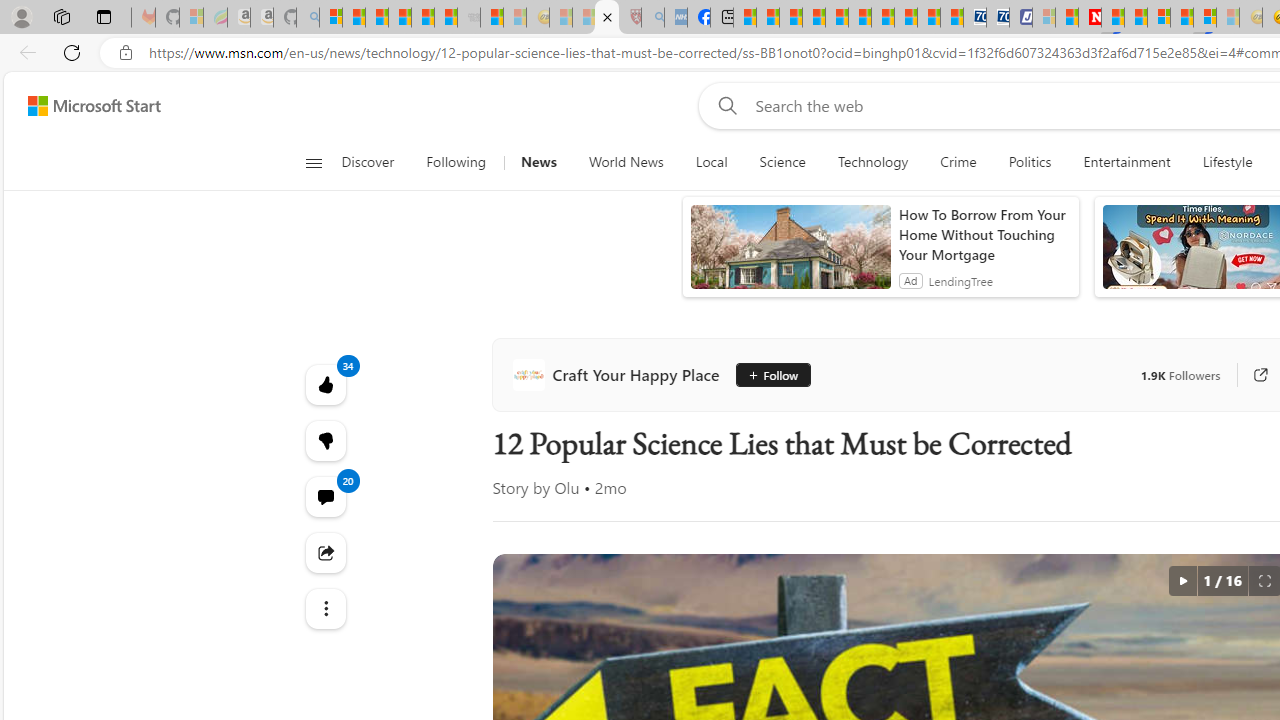 The width and height of the screenshot is (1280, 720). What do you see at coordinates (790, 255) in the screenshot?
I see `anim-content` at bounding box center [790, 255].